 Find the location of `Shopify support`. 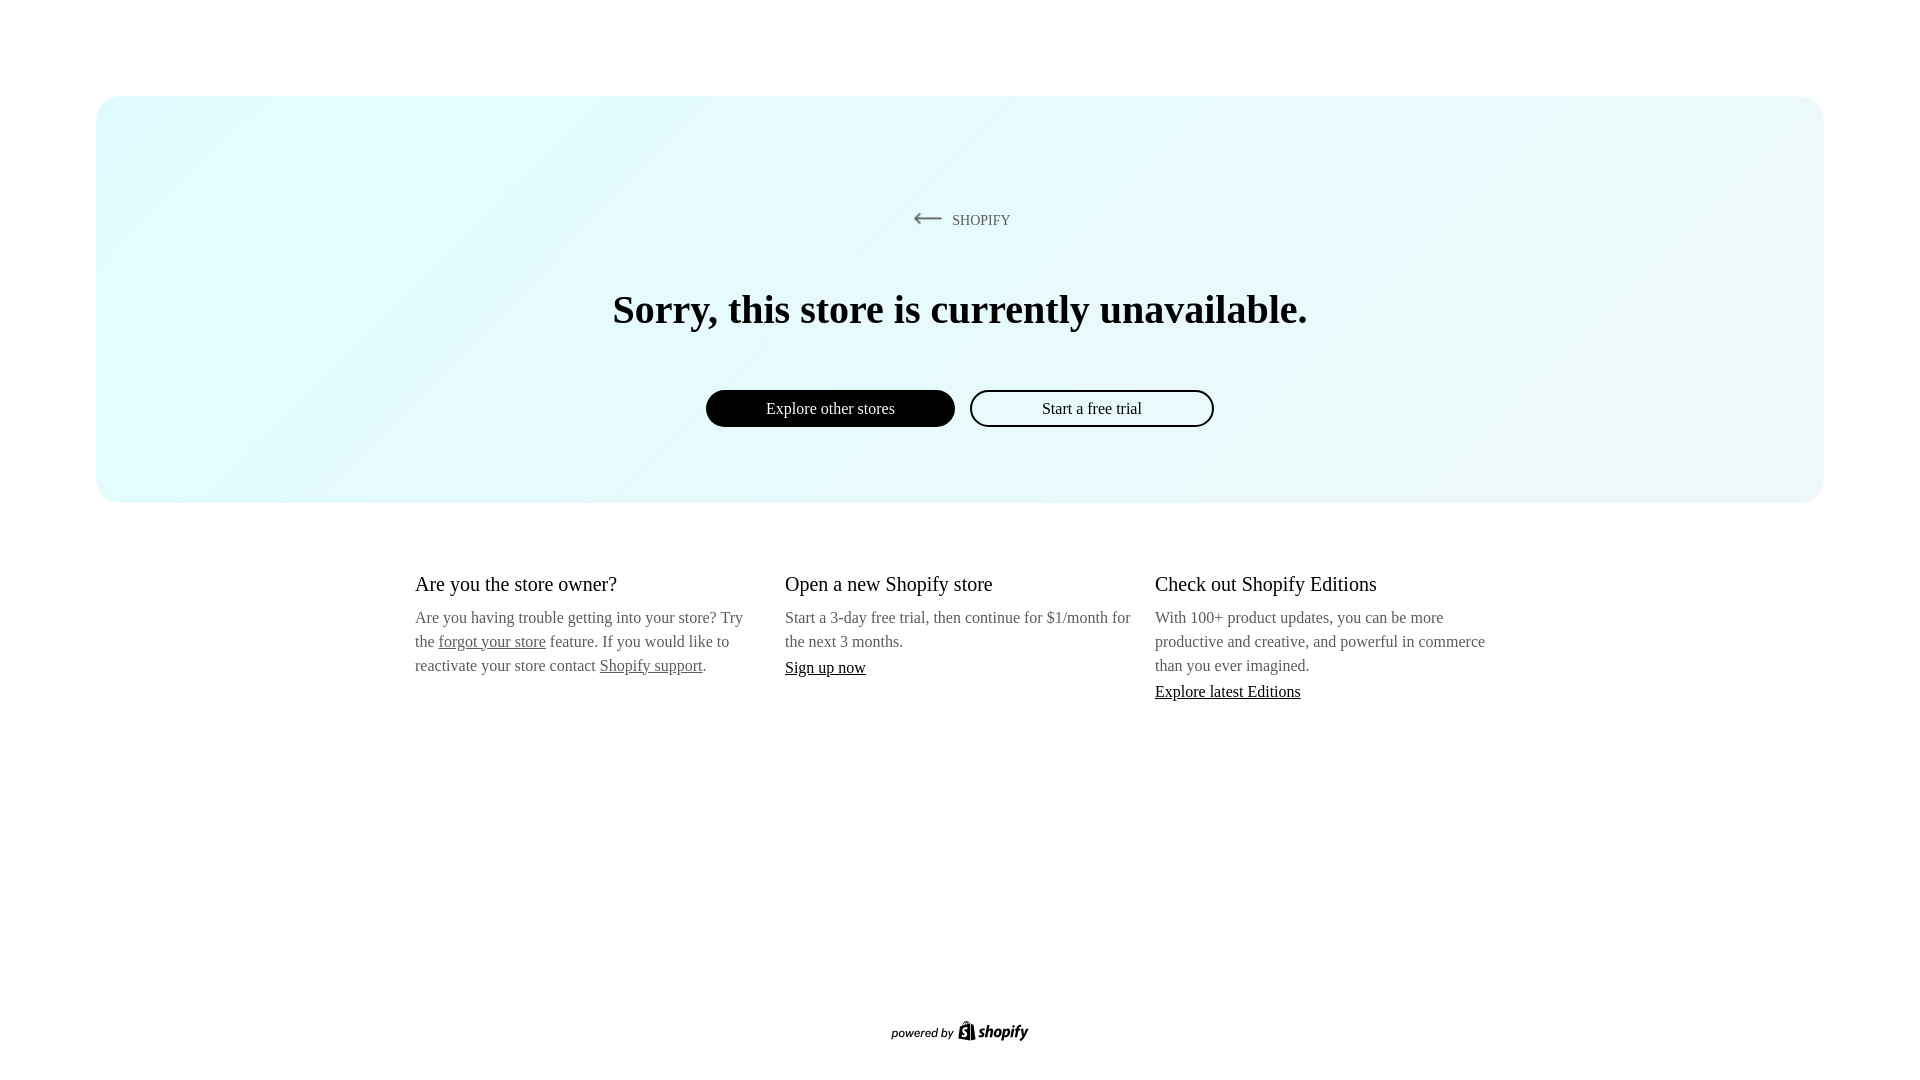

Shopify support is located at coordinates (650, 664).